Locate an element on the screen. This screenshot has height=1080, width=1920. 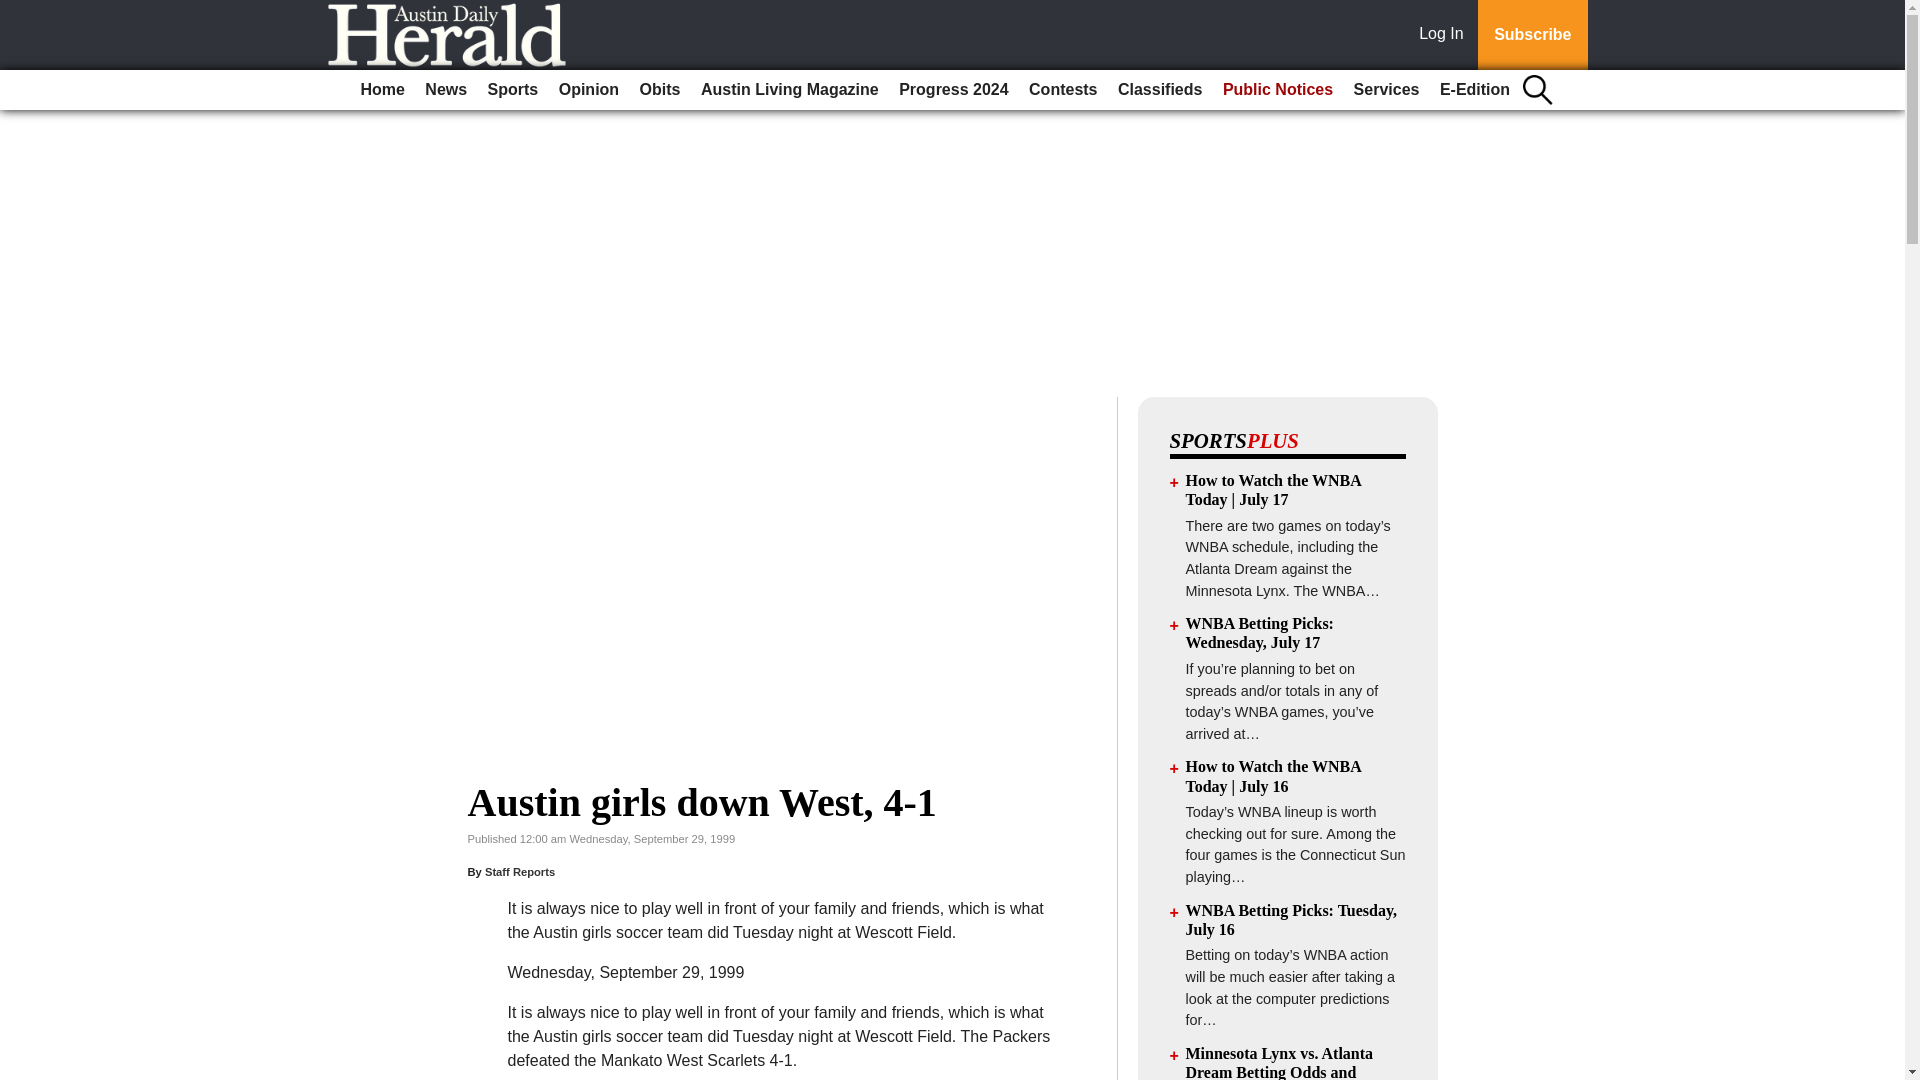
News is located at coordinates (445, 90).